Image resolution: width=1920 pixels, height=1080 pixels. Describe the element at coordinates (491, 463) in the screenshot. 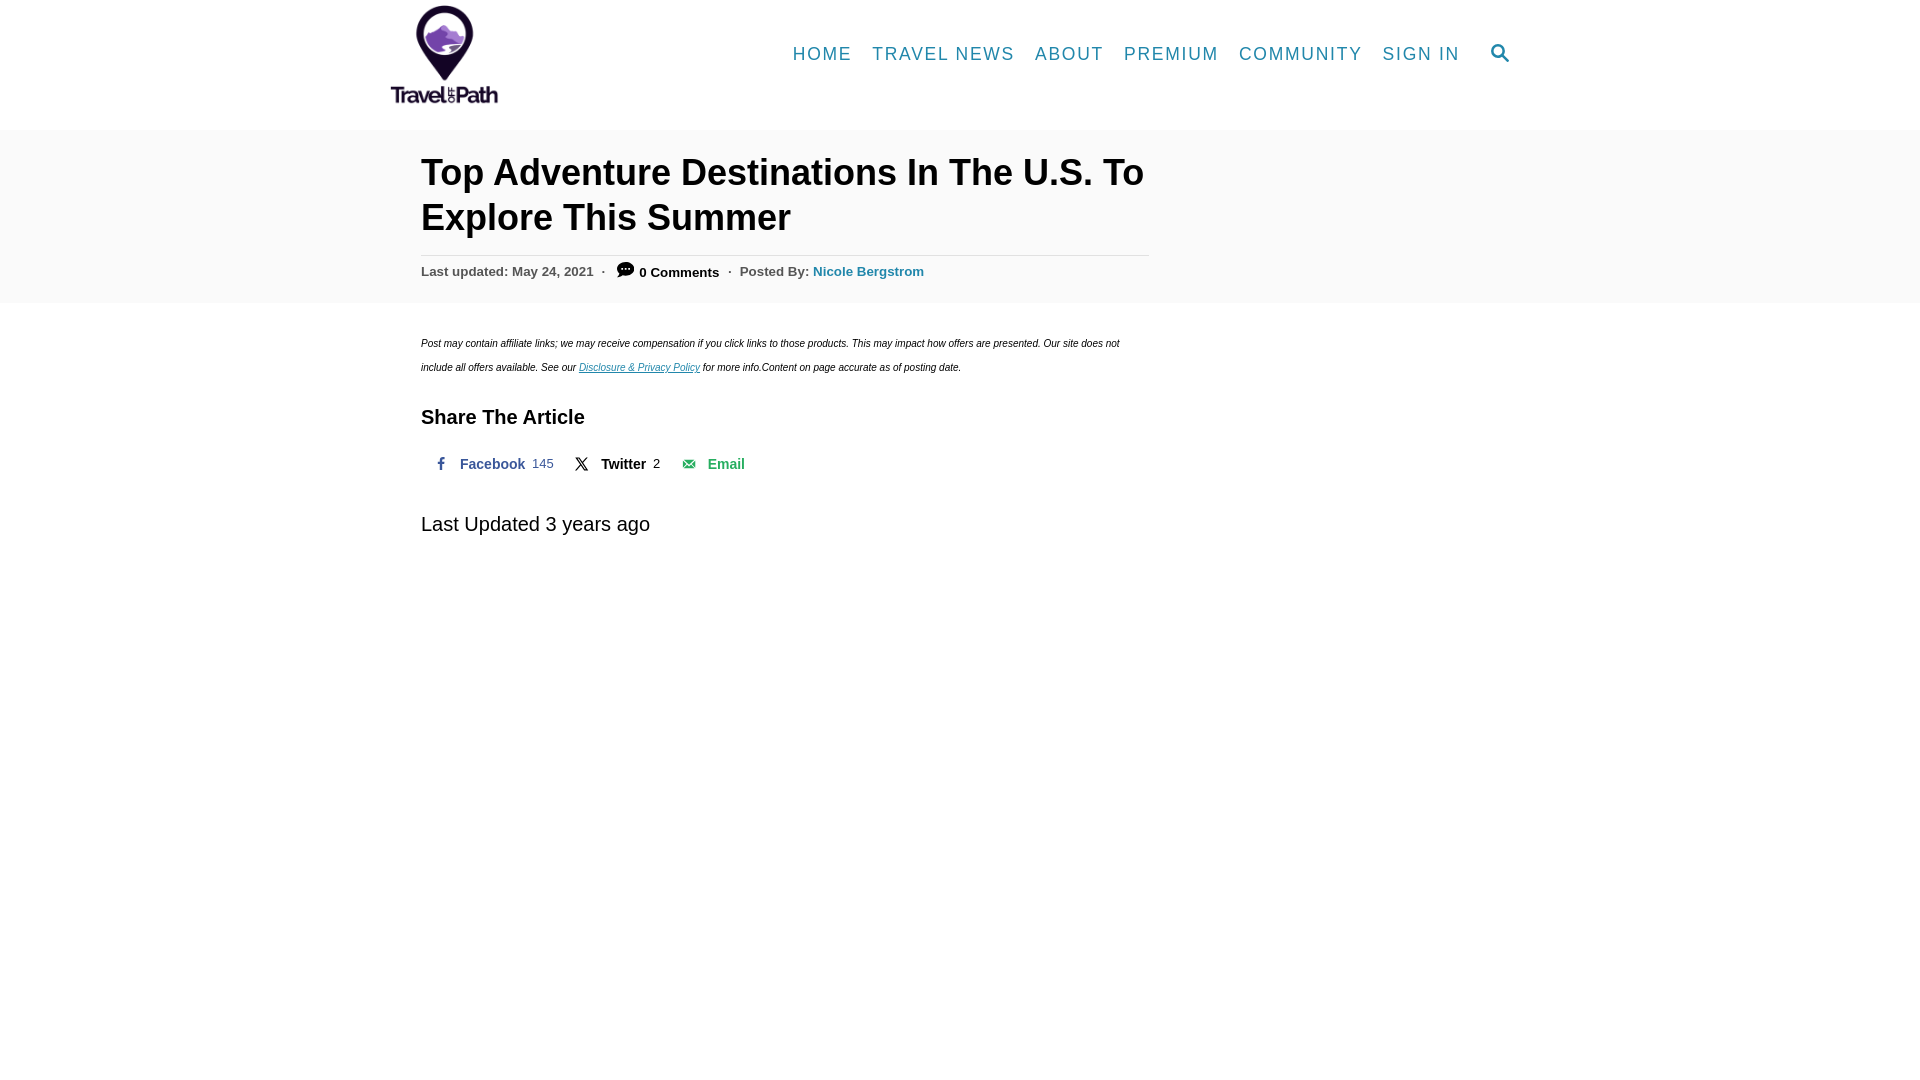

I see `Share on Facebook` at that location.